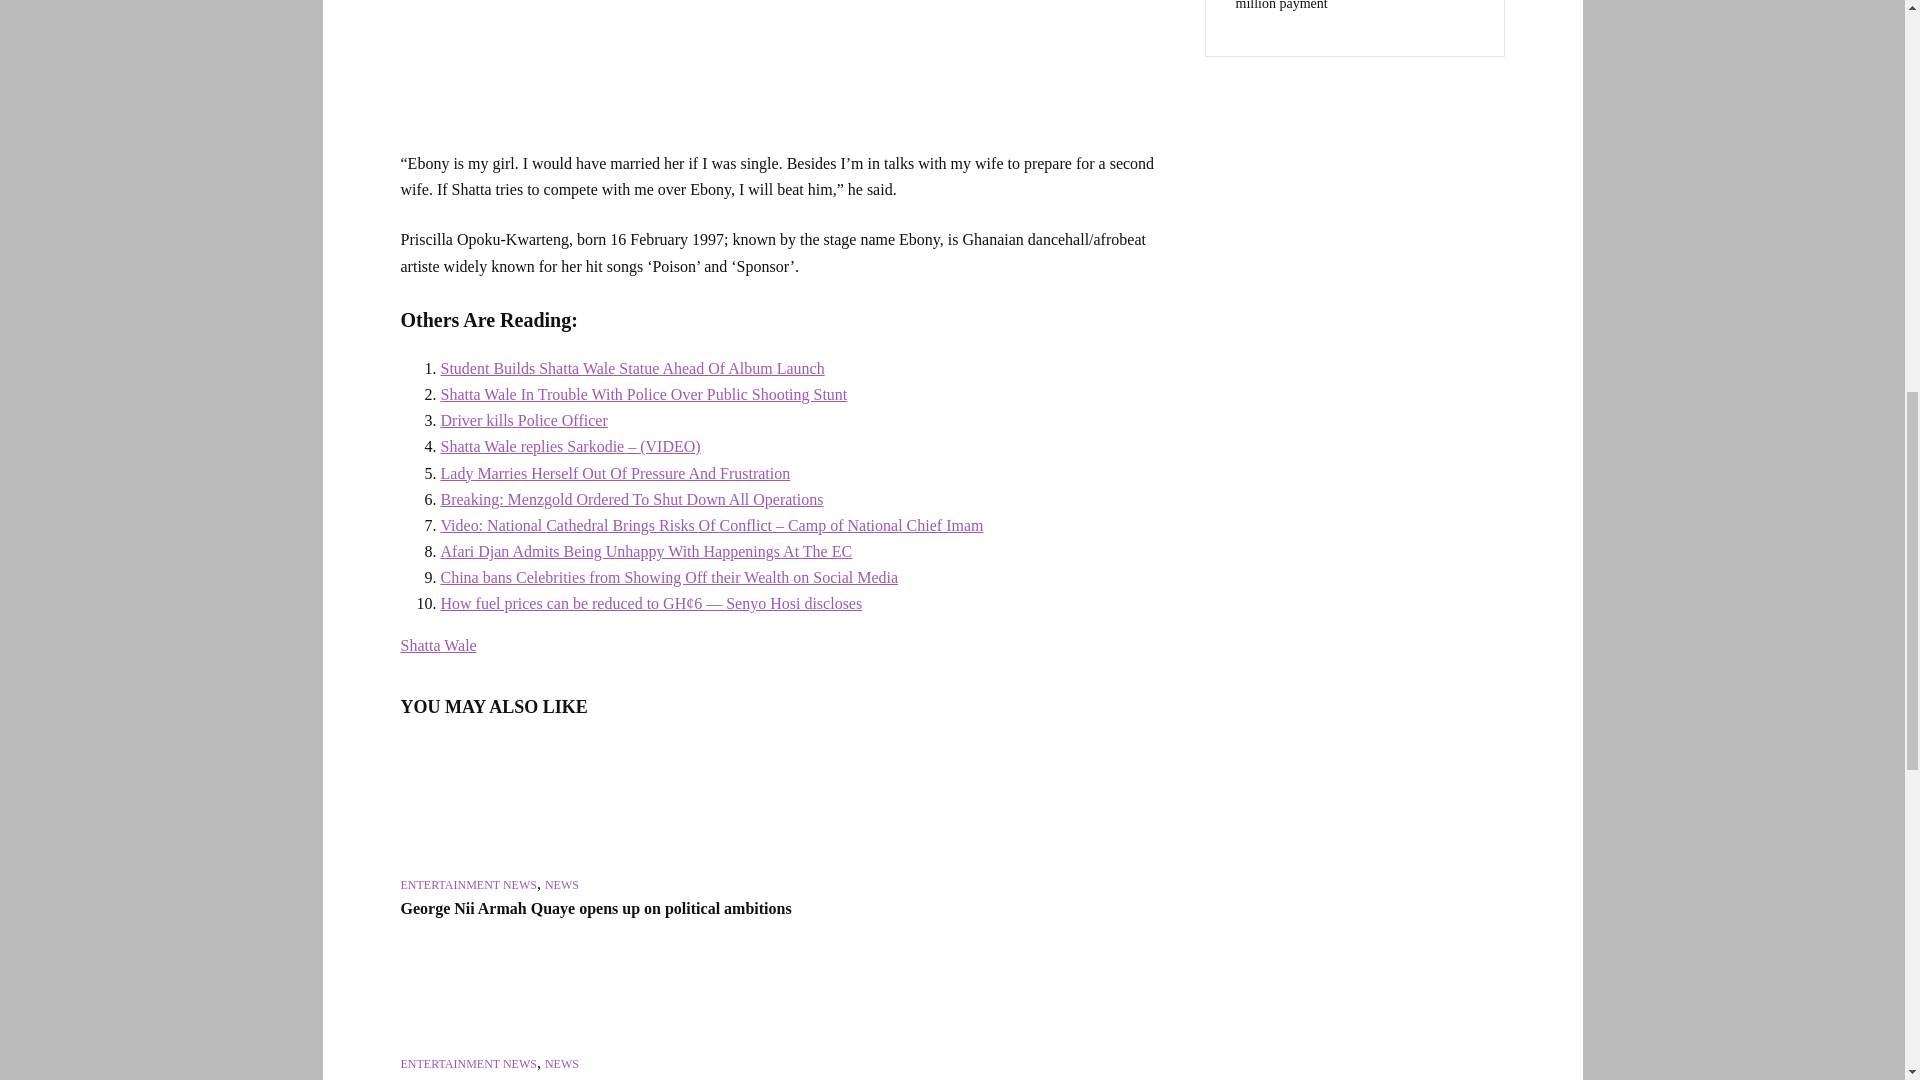 This screenshot has height=1080, width=1920. I want to click on Driver kills Police Officer, so click(522, 420).